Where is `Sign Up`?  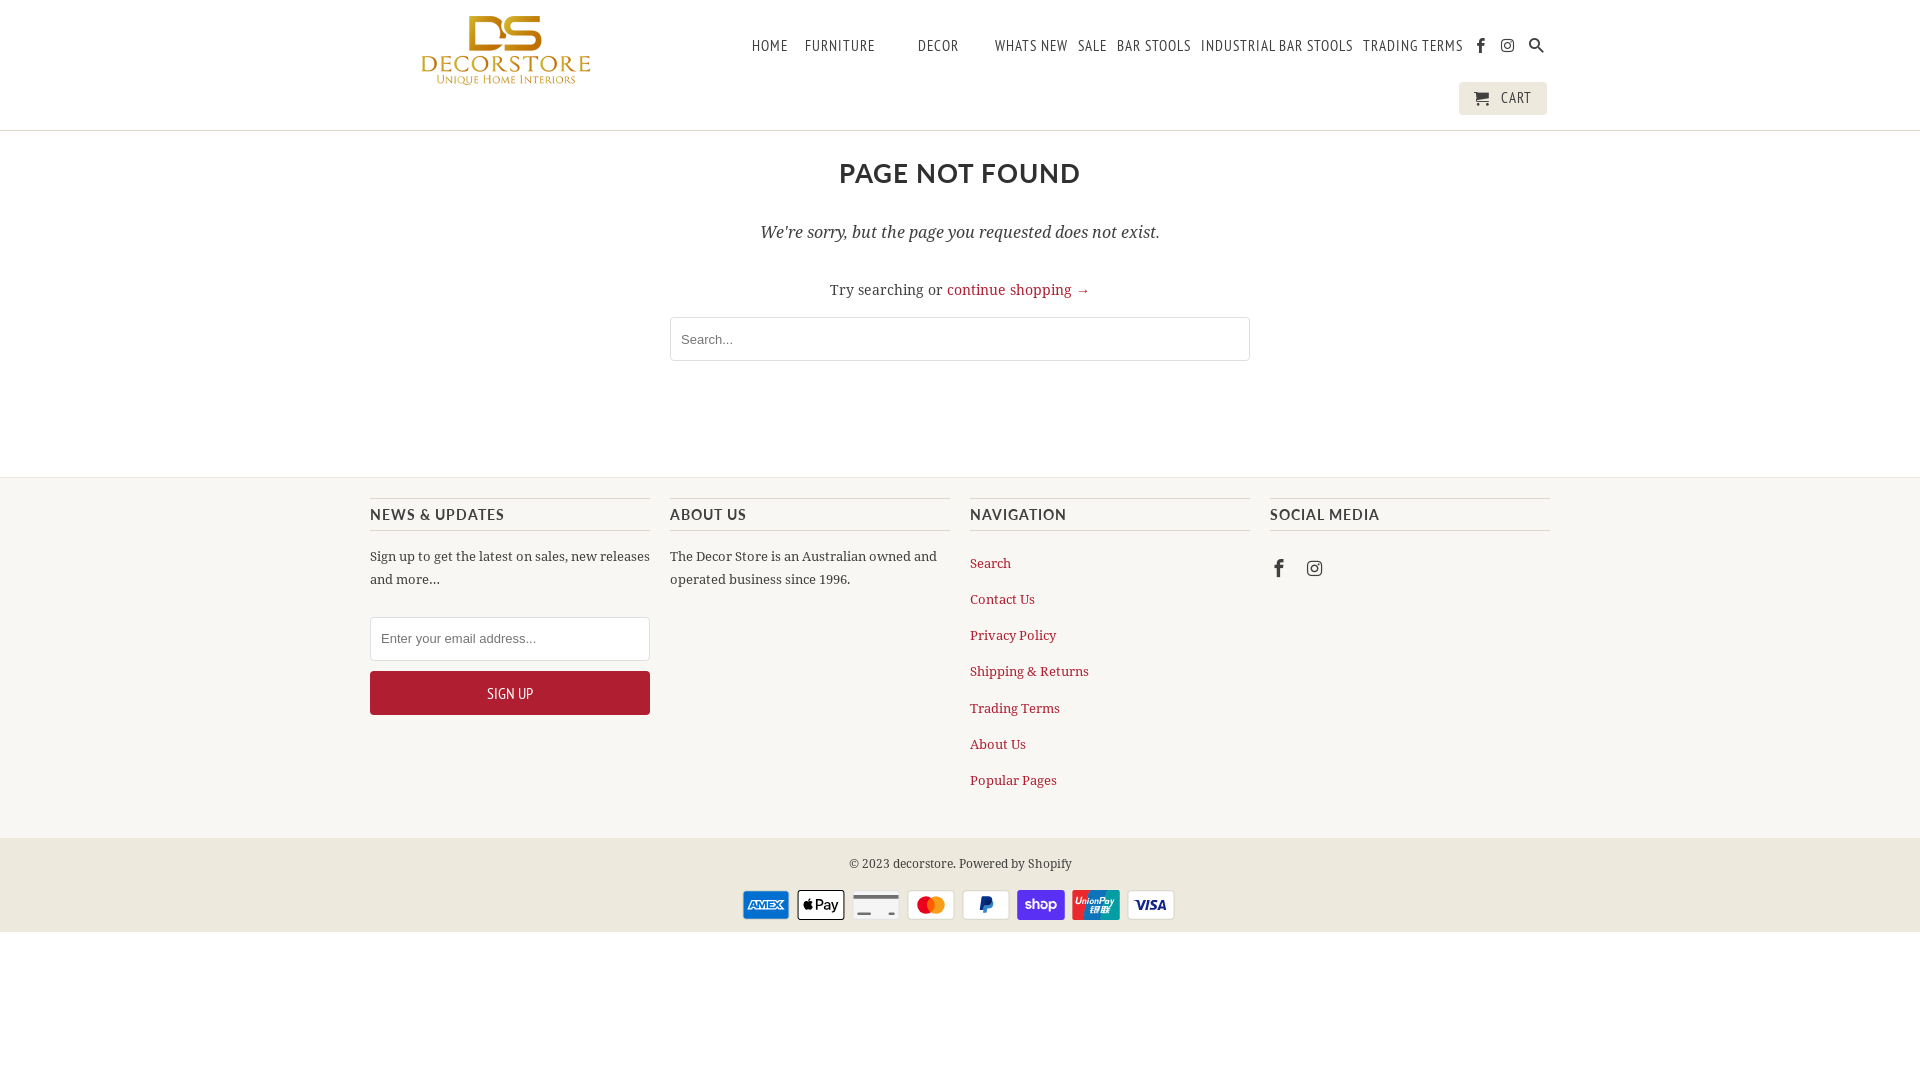
Sign Up is located at coordinates (510, 693).